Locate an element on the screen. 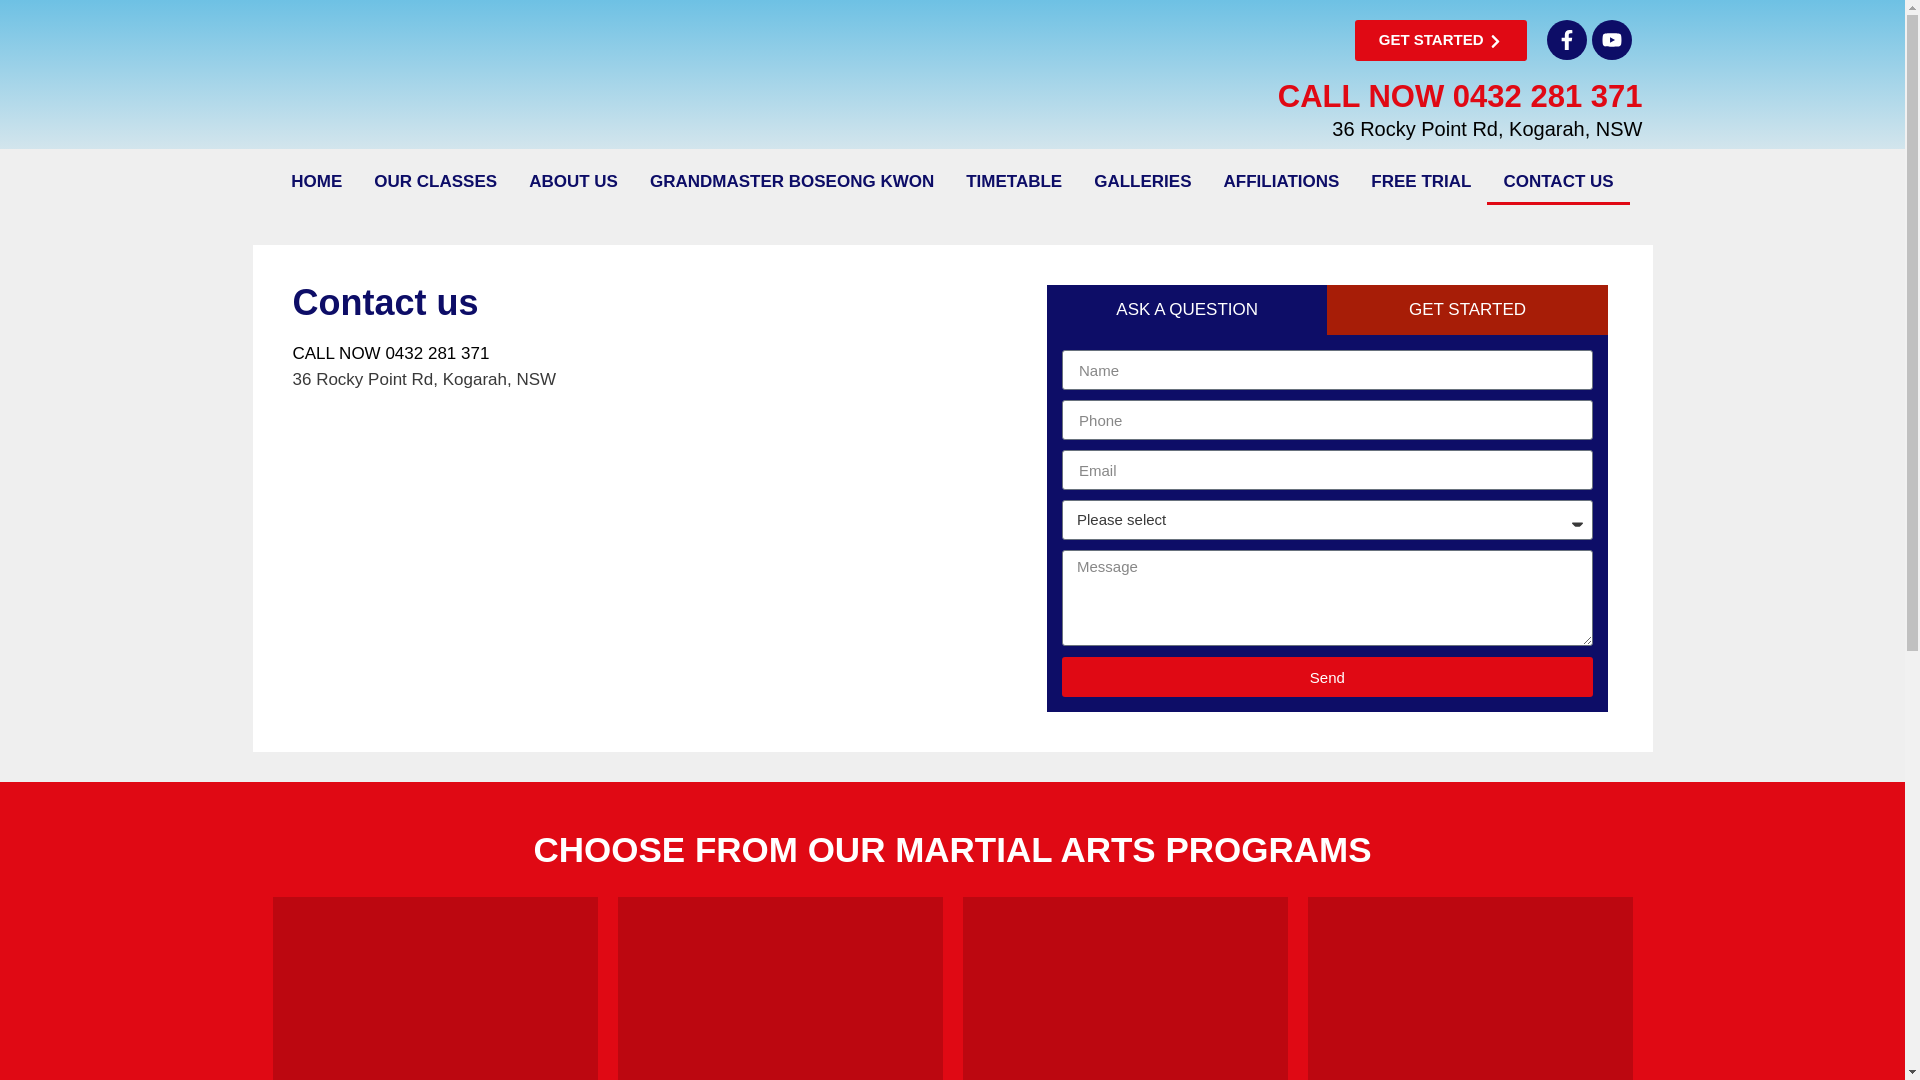 Image resolution: width=1920 pixels, height=1080 pixels. CONTACT US is located at coordinates (1558, 182).